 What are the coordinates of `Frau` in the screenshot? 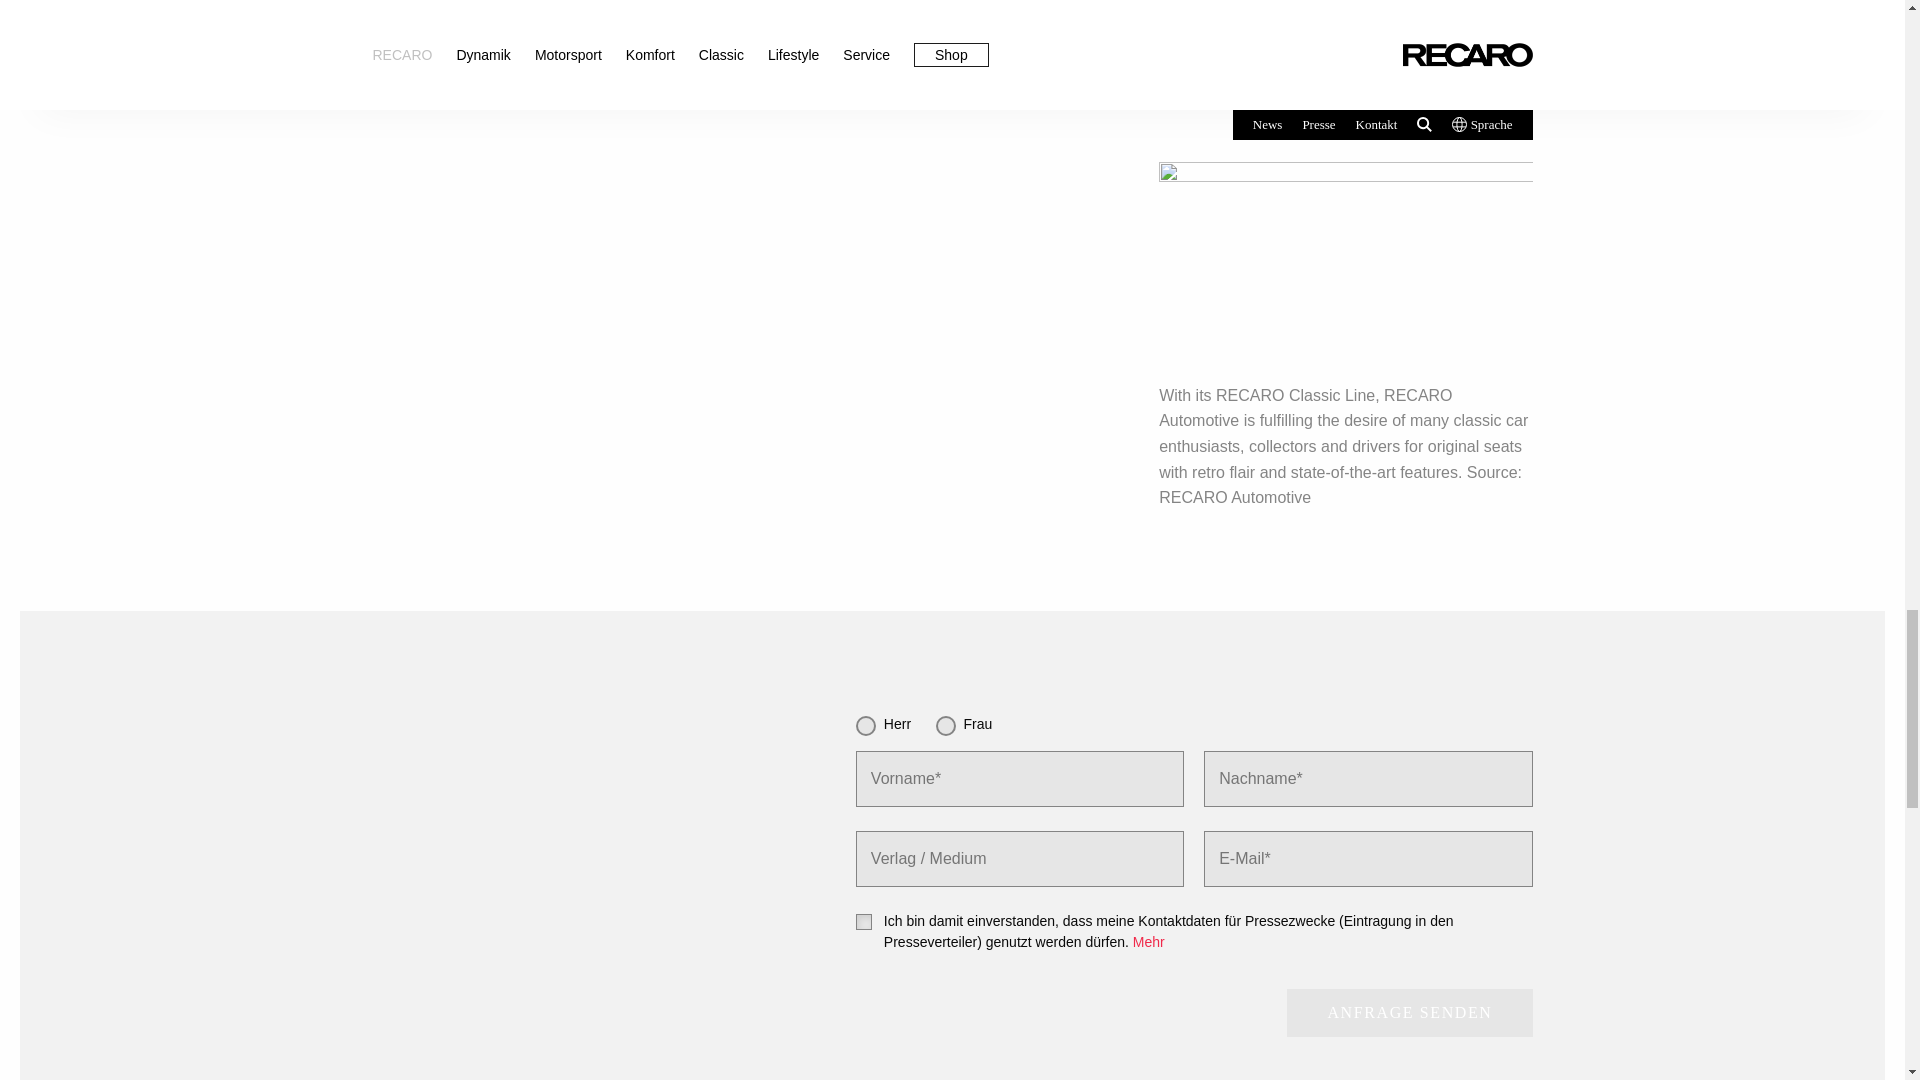 It's located at (946, 726).